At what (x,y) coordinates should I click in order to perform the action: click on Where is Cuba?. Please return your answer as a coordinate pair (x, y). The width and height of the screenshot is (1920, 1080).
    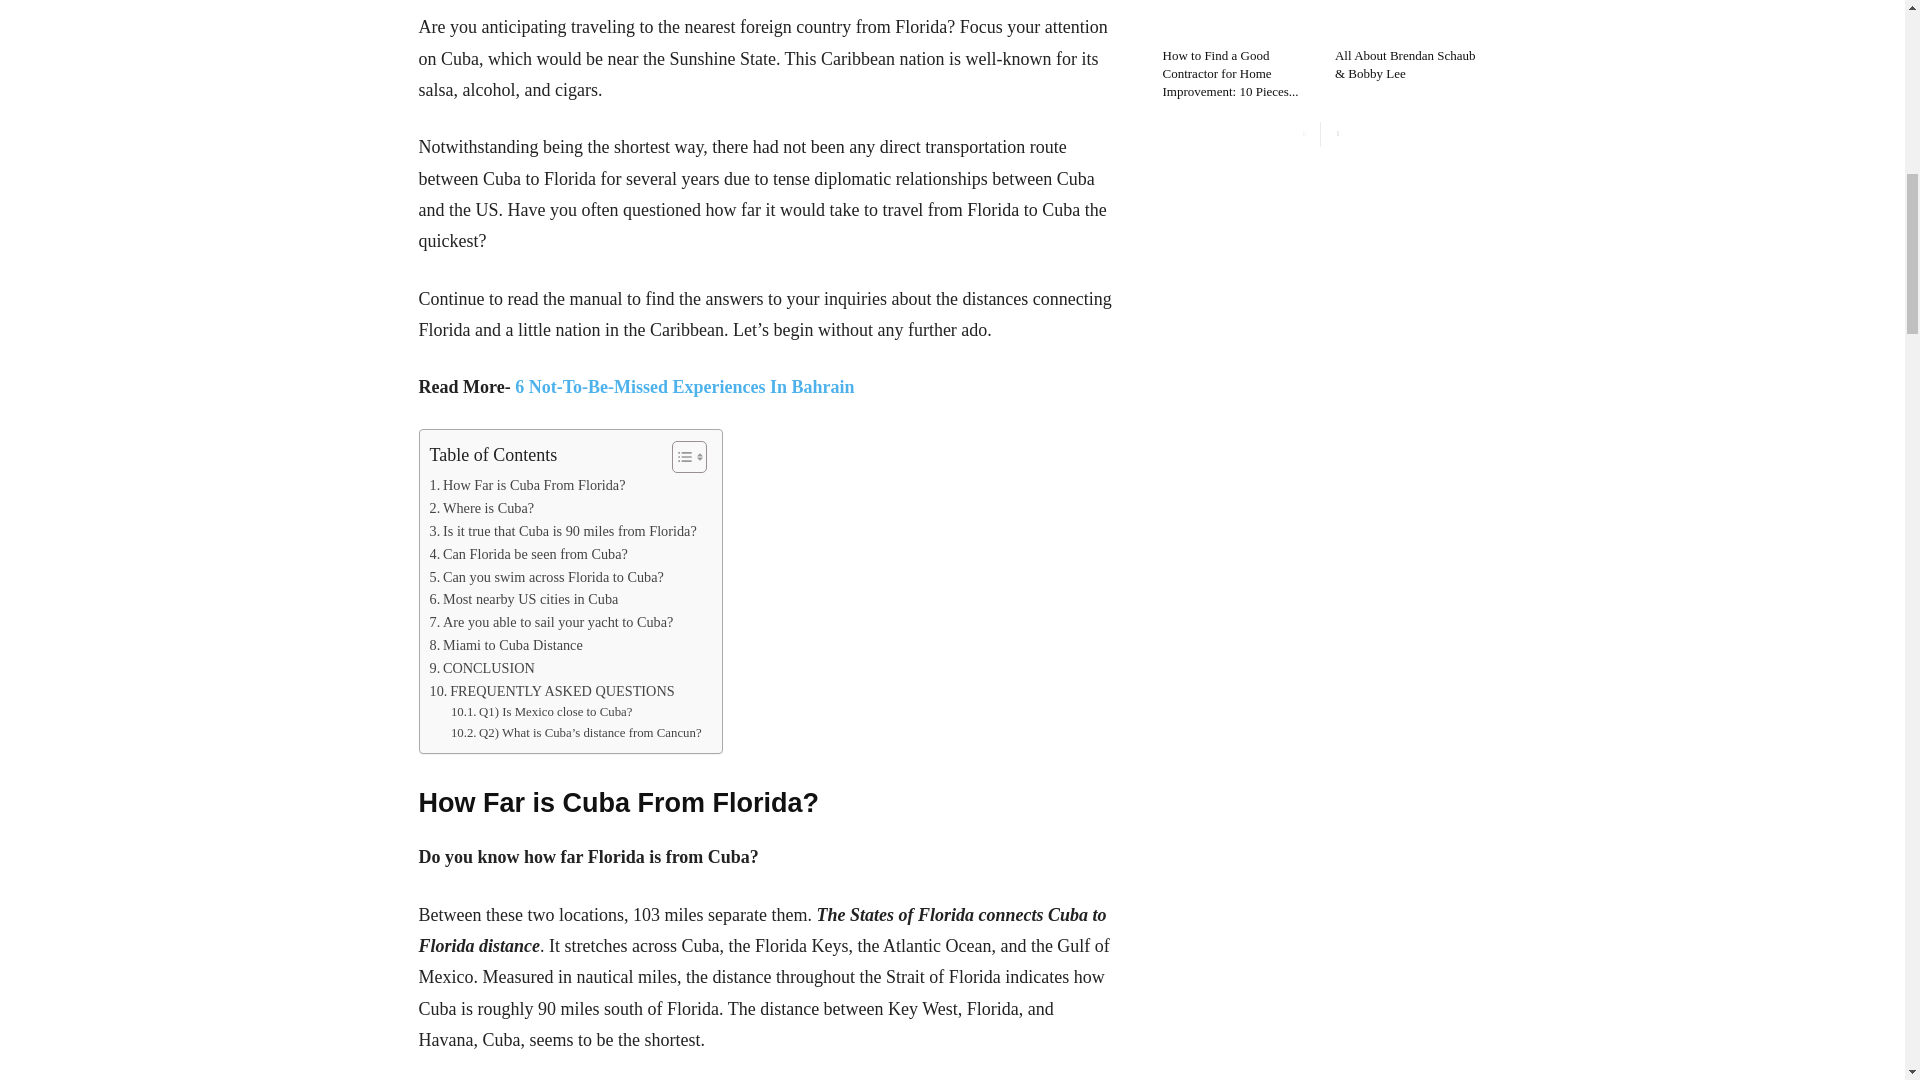
    Looking at the image, I should click on (482, 508).